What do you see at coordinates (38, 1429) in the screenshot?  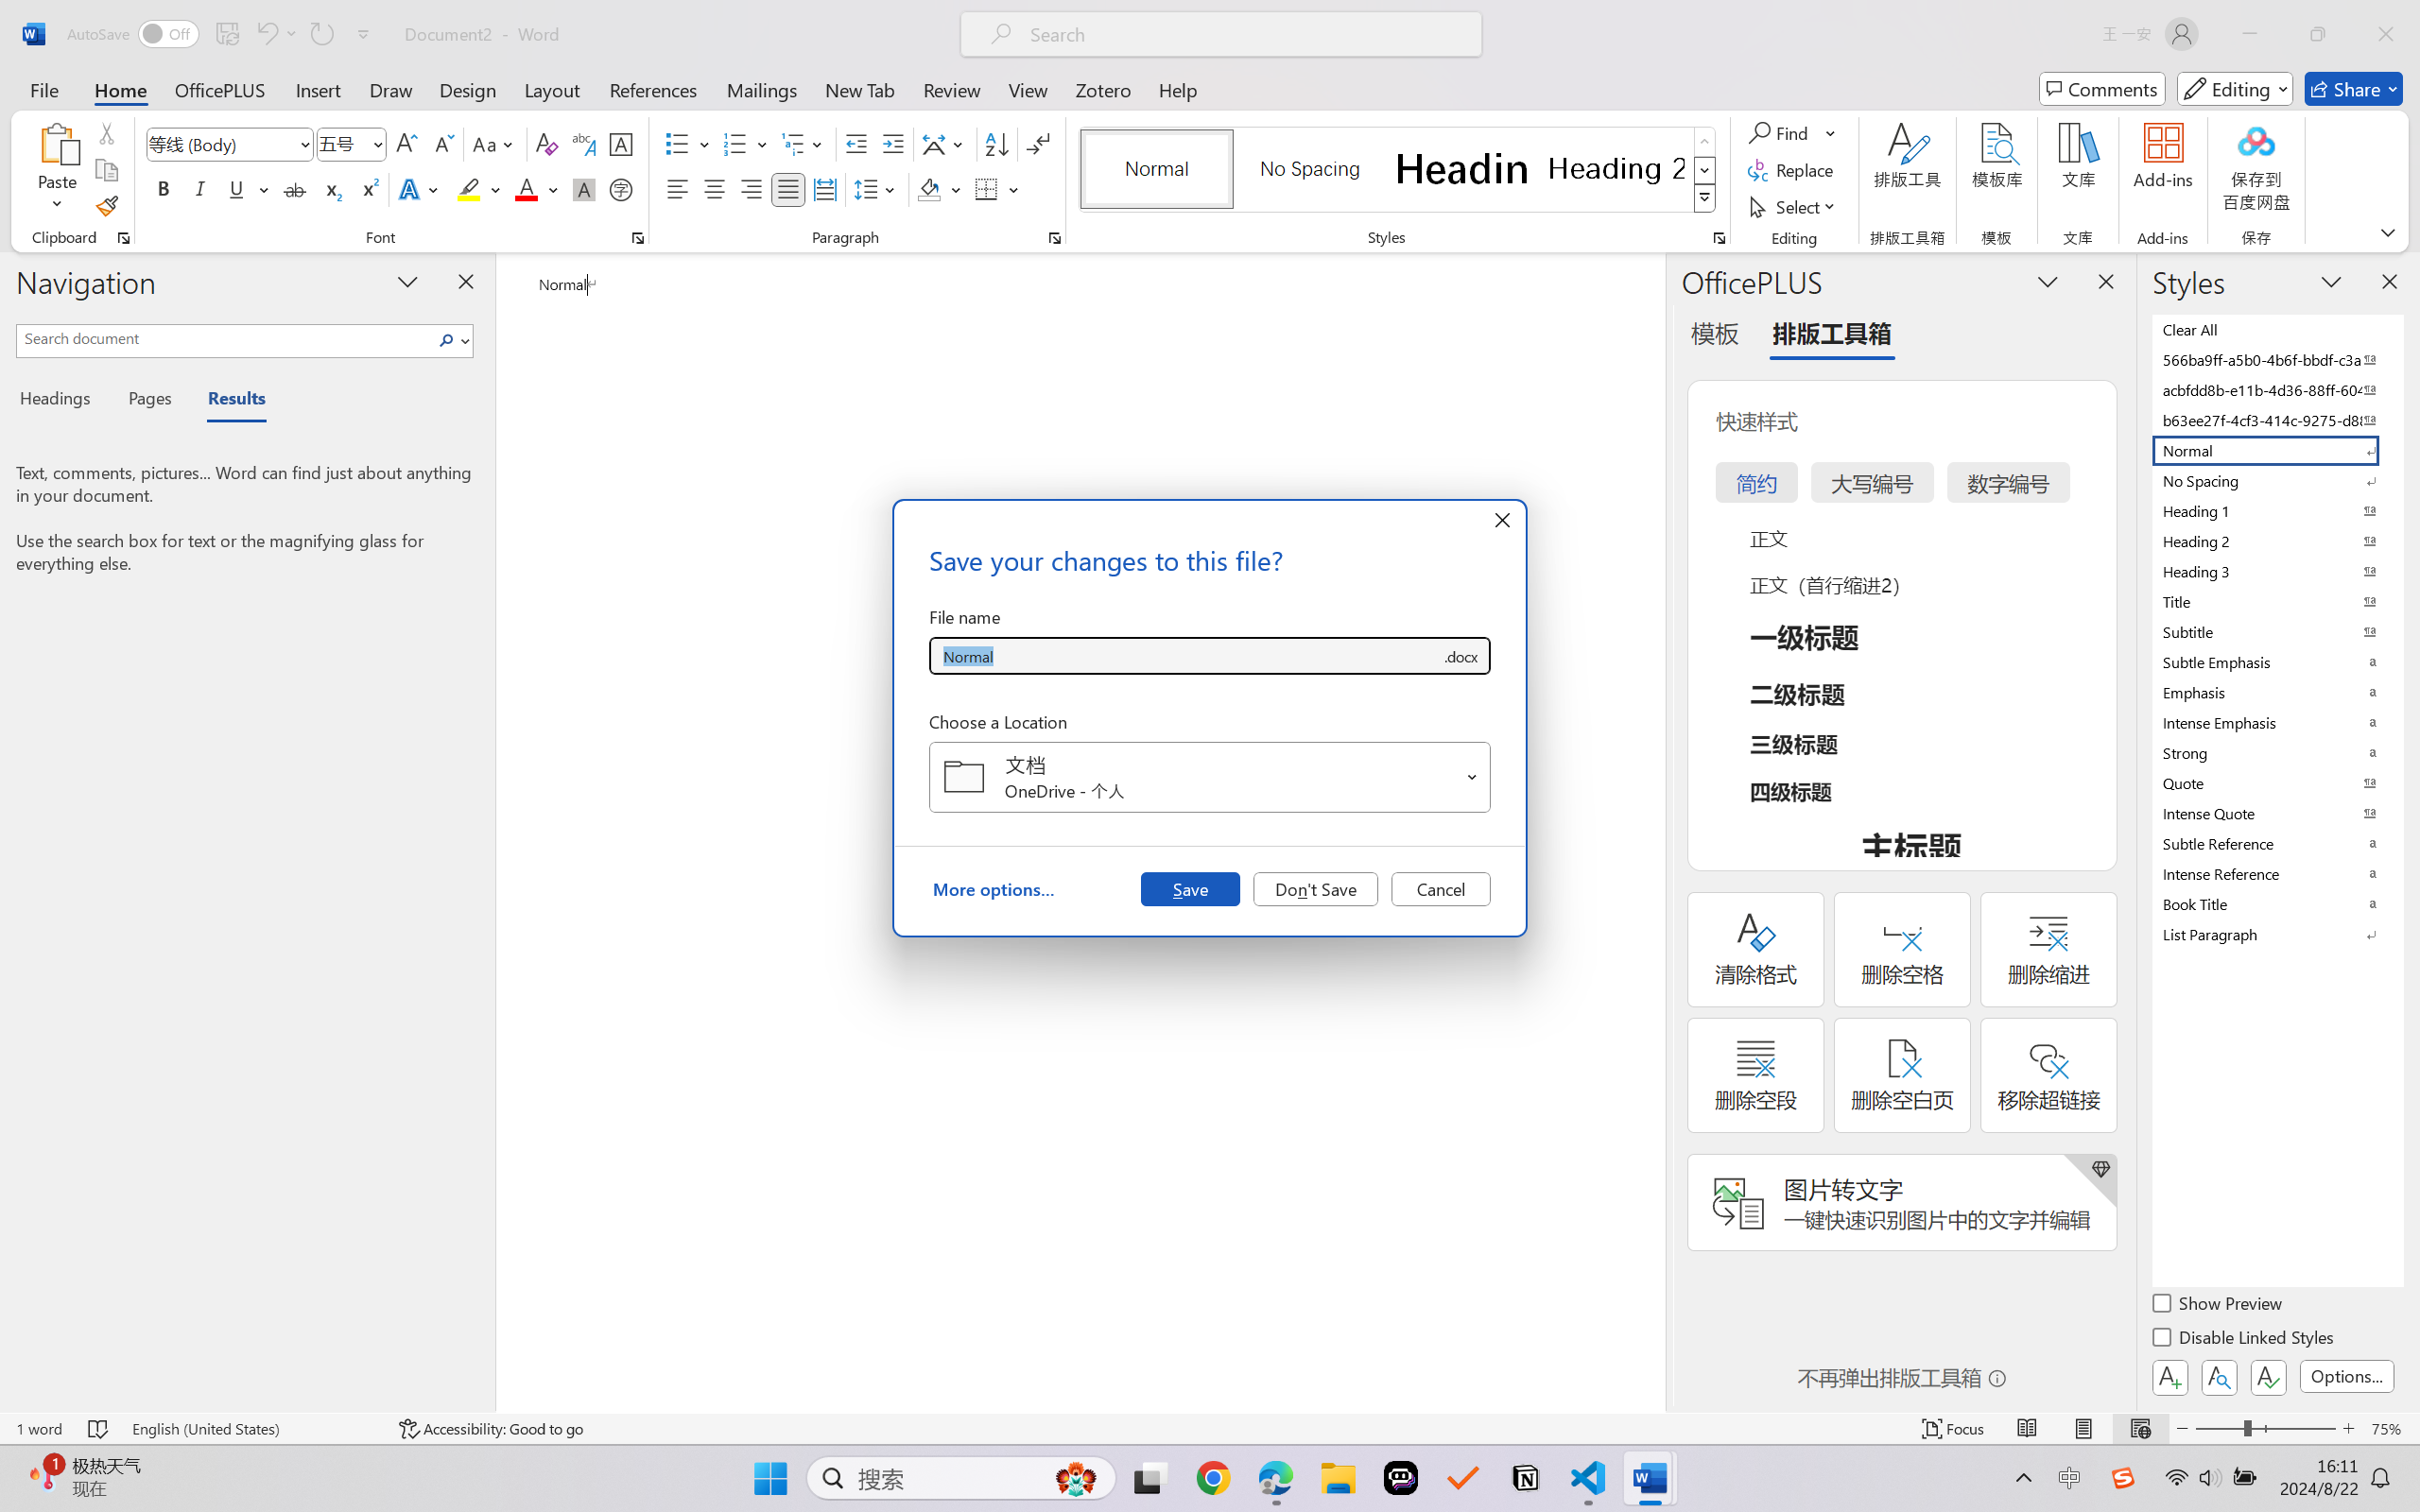 I see `Word Count 1 word` at bounding box center [38, 1429].